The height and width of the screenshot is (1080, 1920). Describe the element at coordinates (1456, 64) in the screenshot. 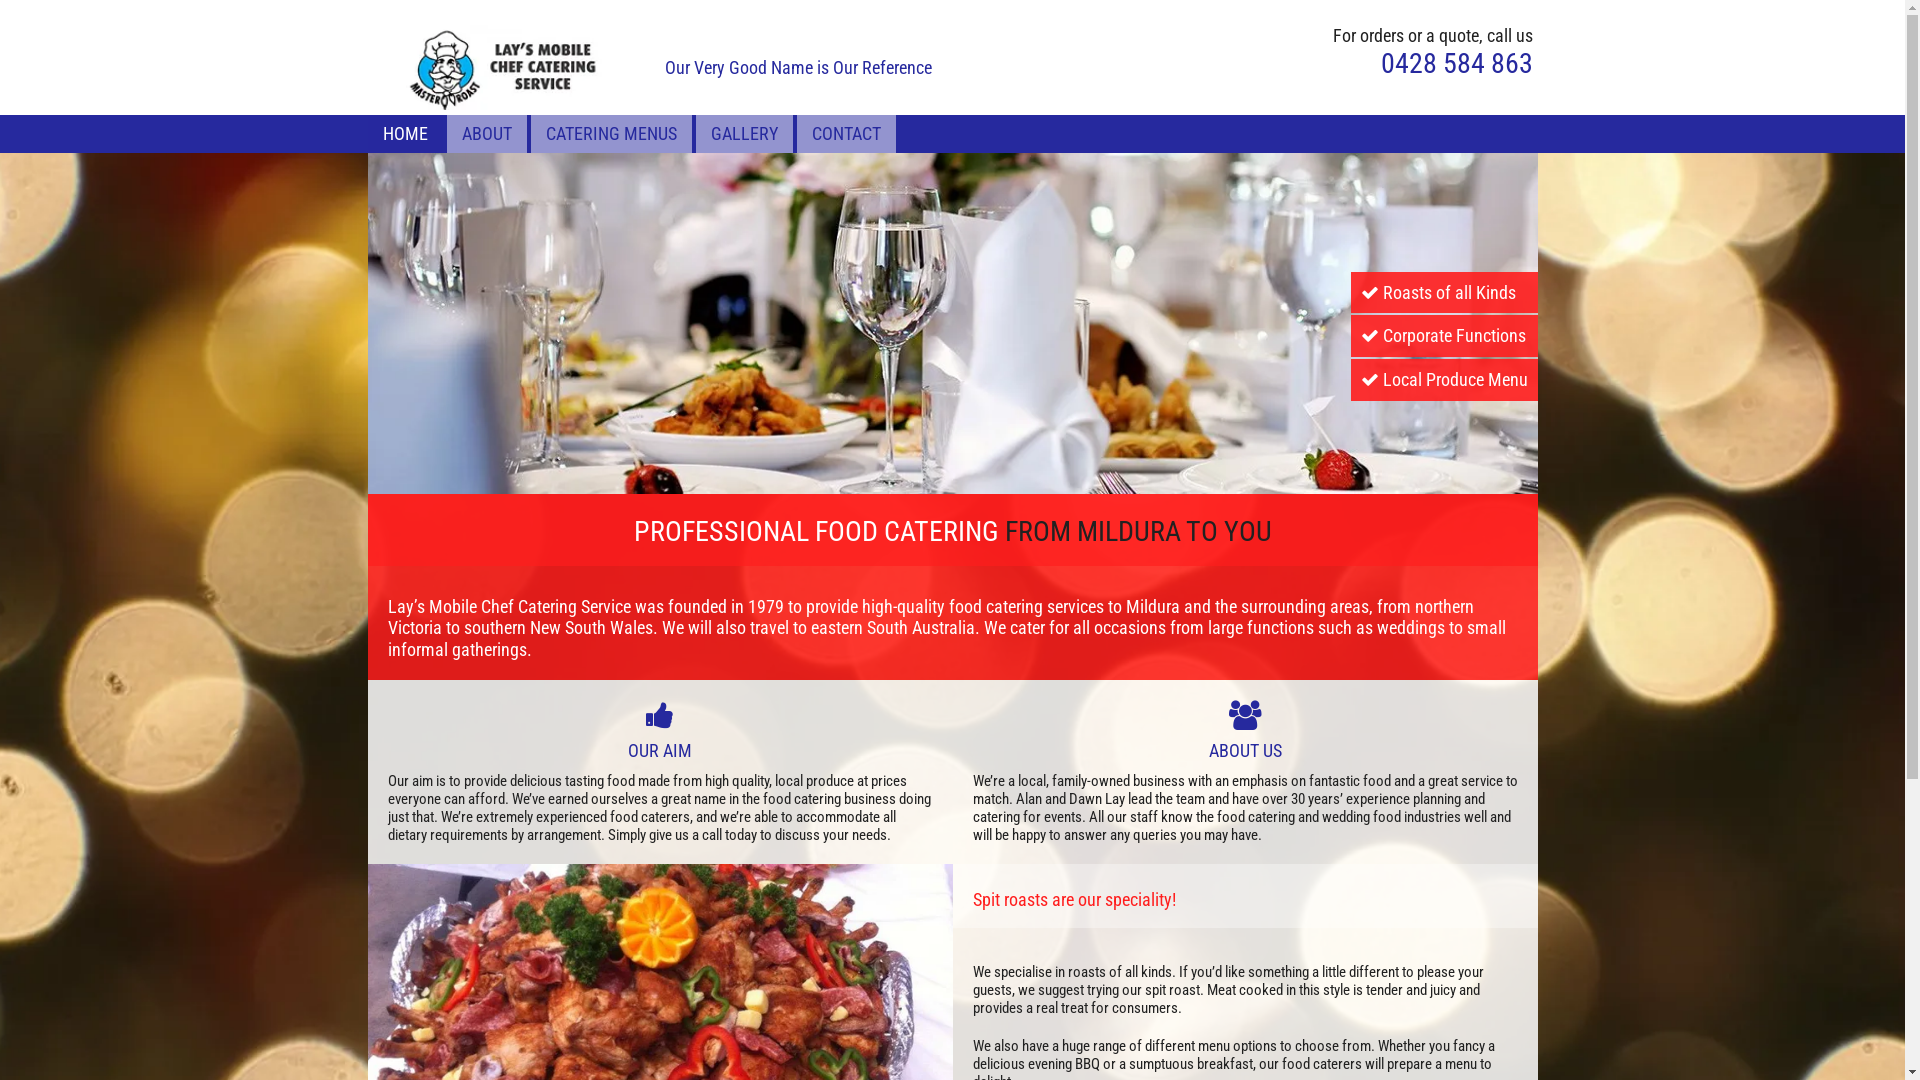

I see `0428 584 863` at that location.